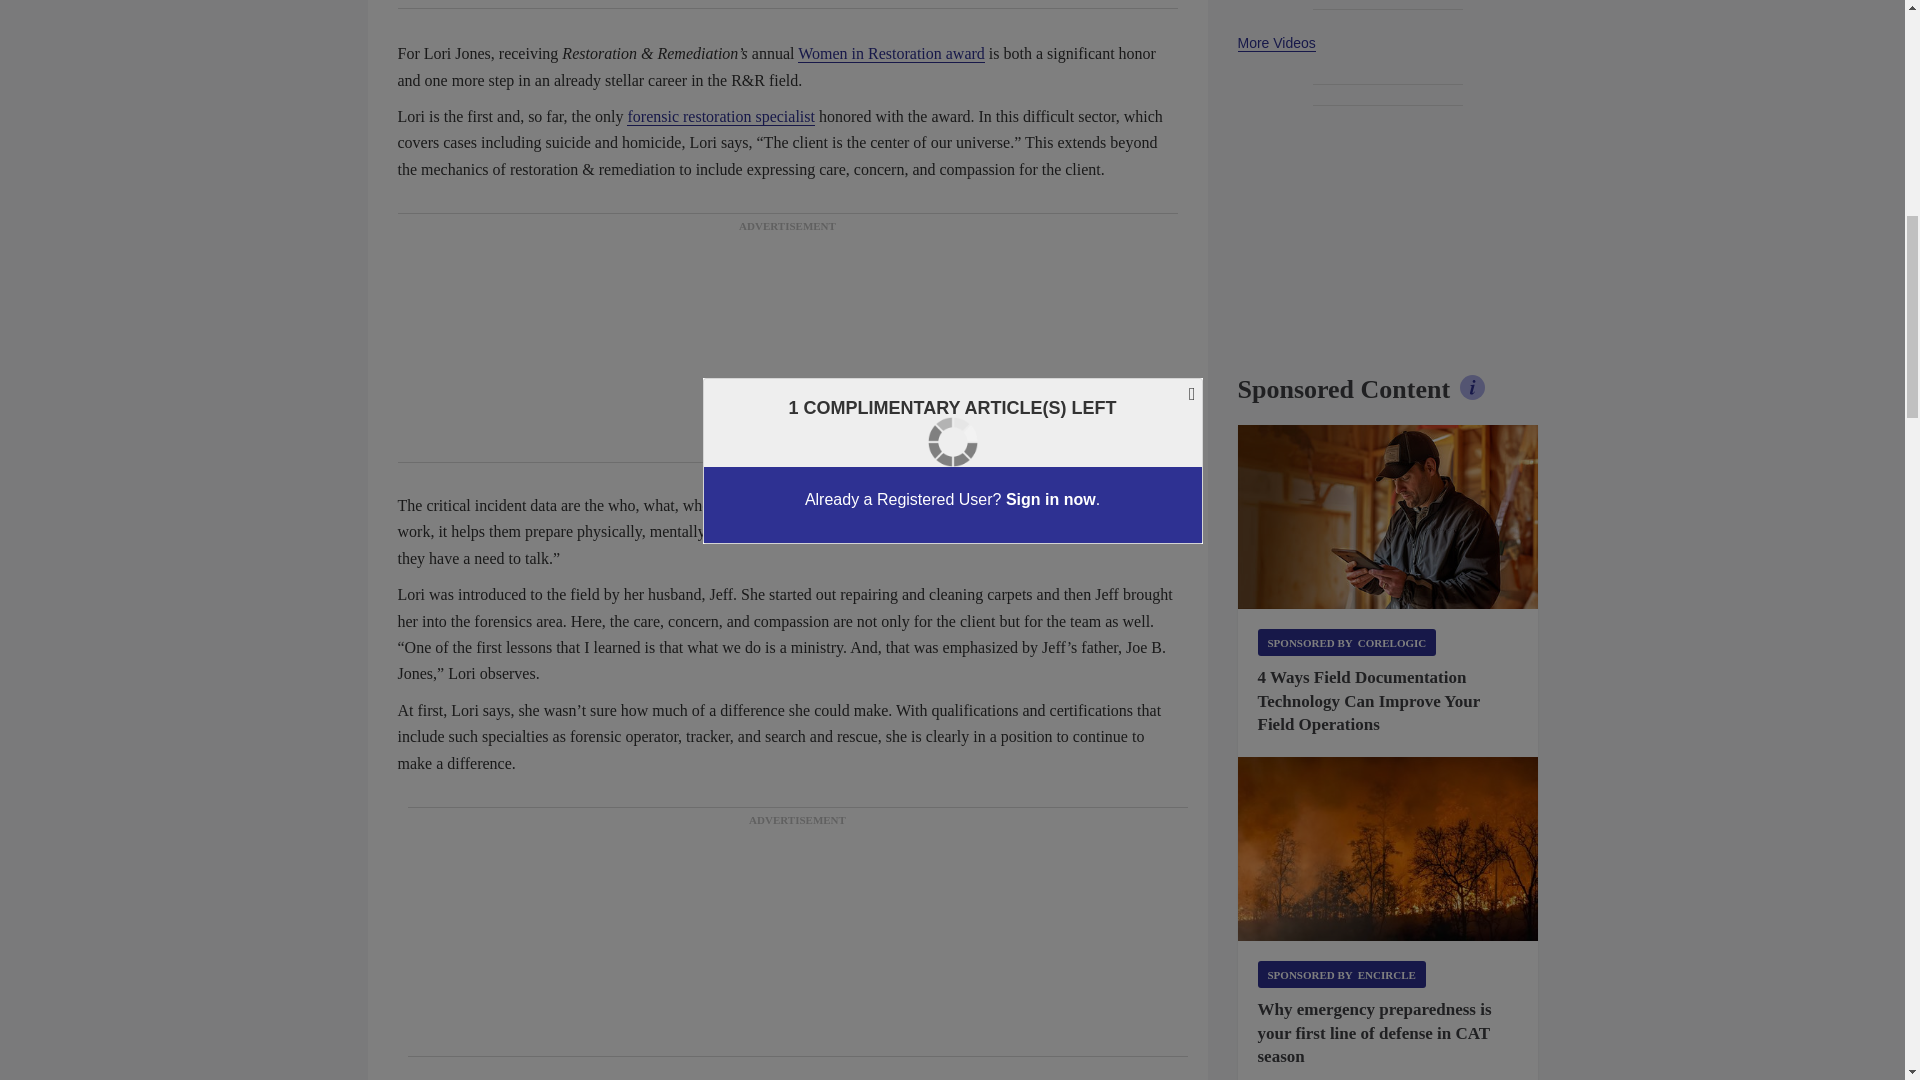 Image resolution: width=1920 pixels, height=1080 pixels. I want to click on Sponsored by CoreLogic, so click(1346, 642).